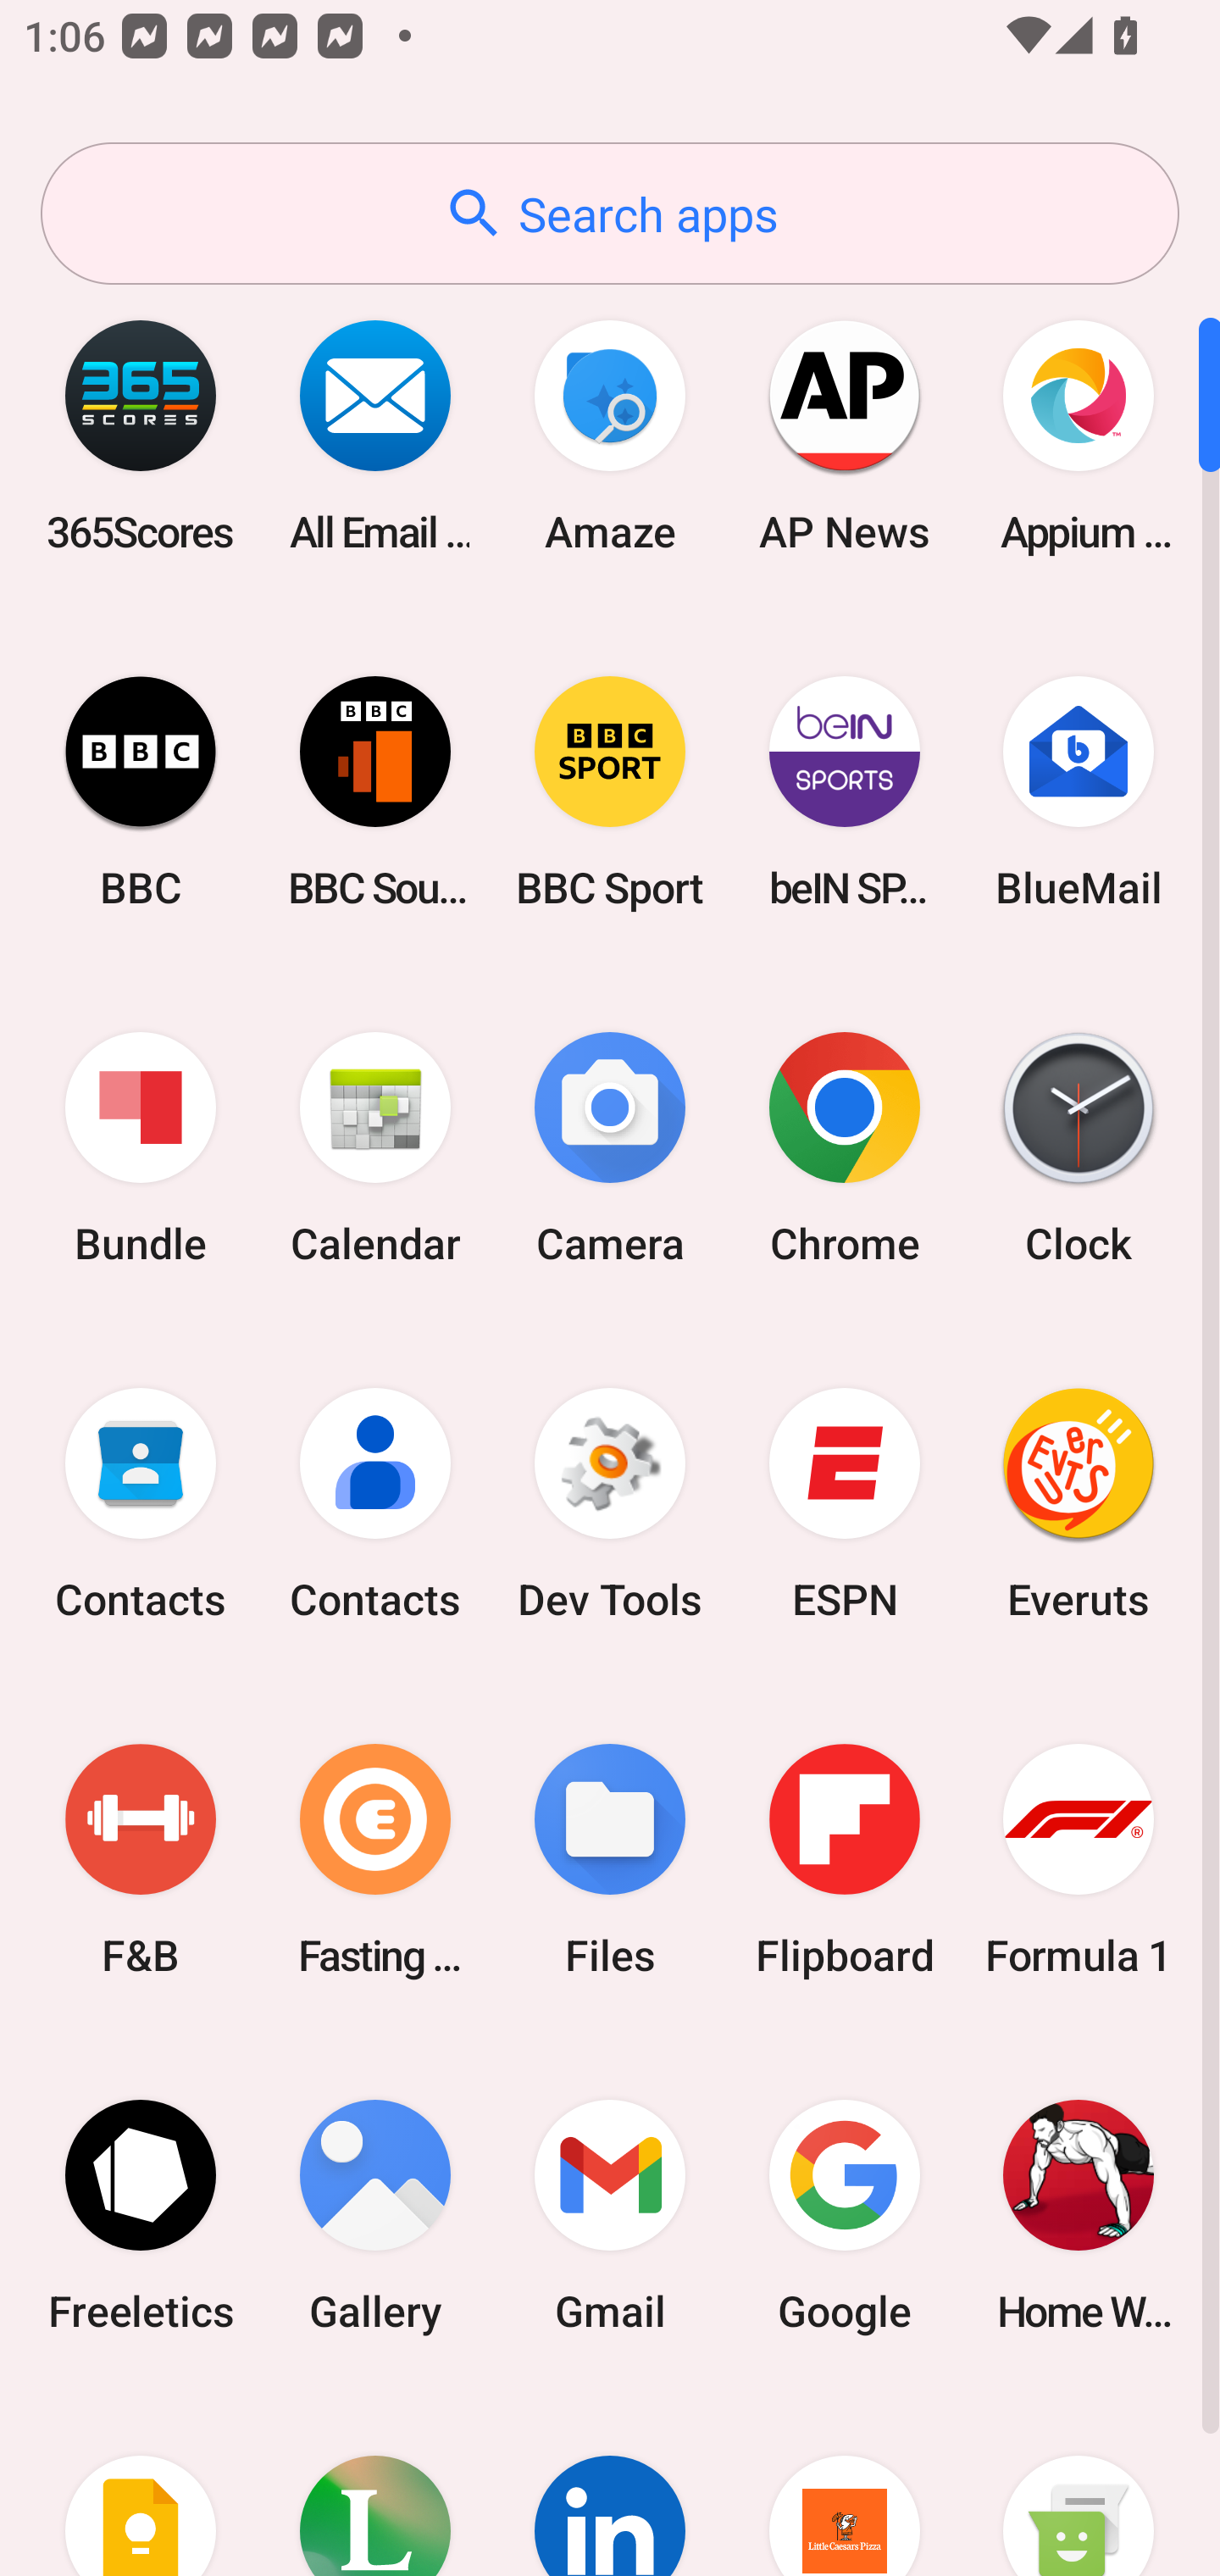 The image size is (1220, 2576). I want to click on Gmail, so click(610, 2215).